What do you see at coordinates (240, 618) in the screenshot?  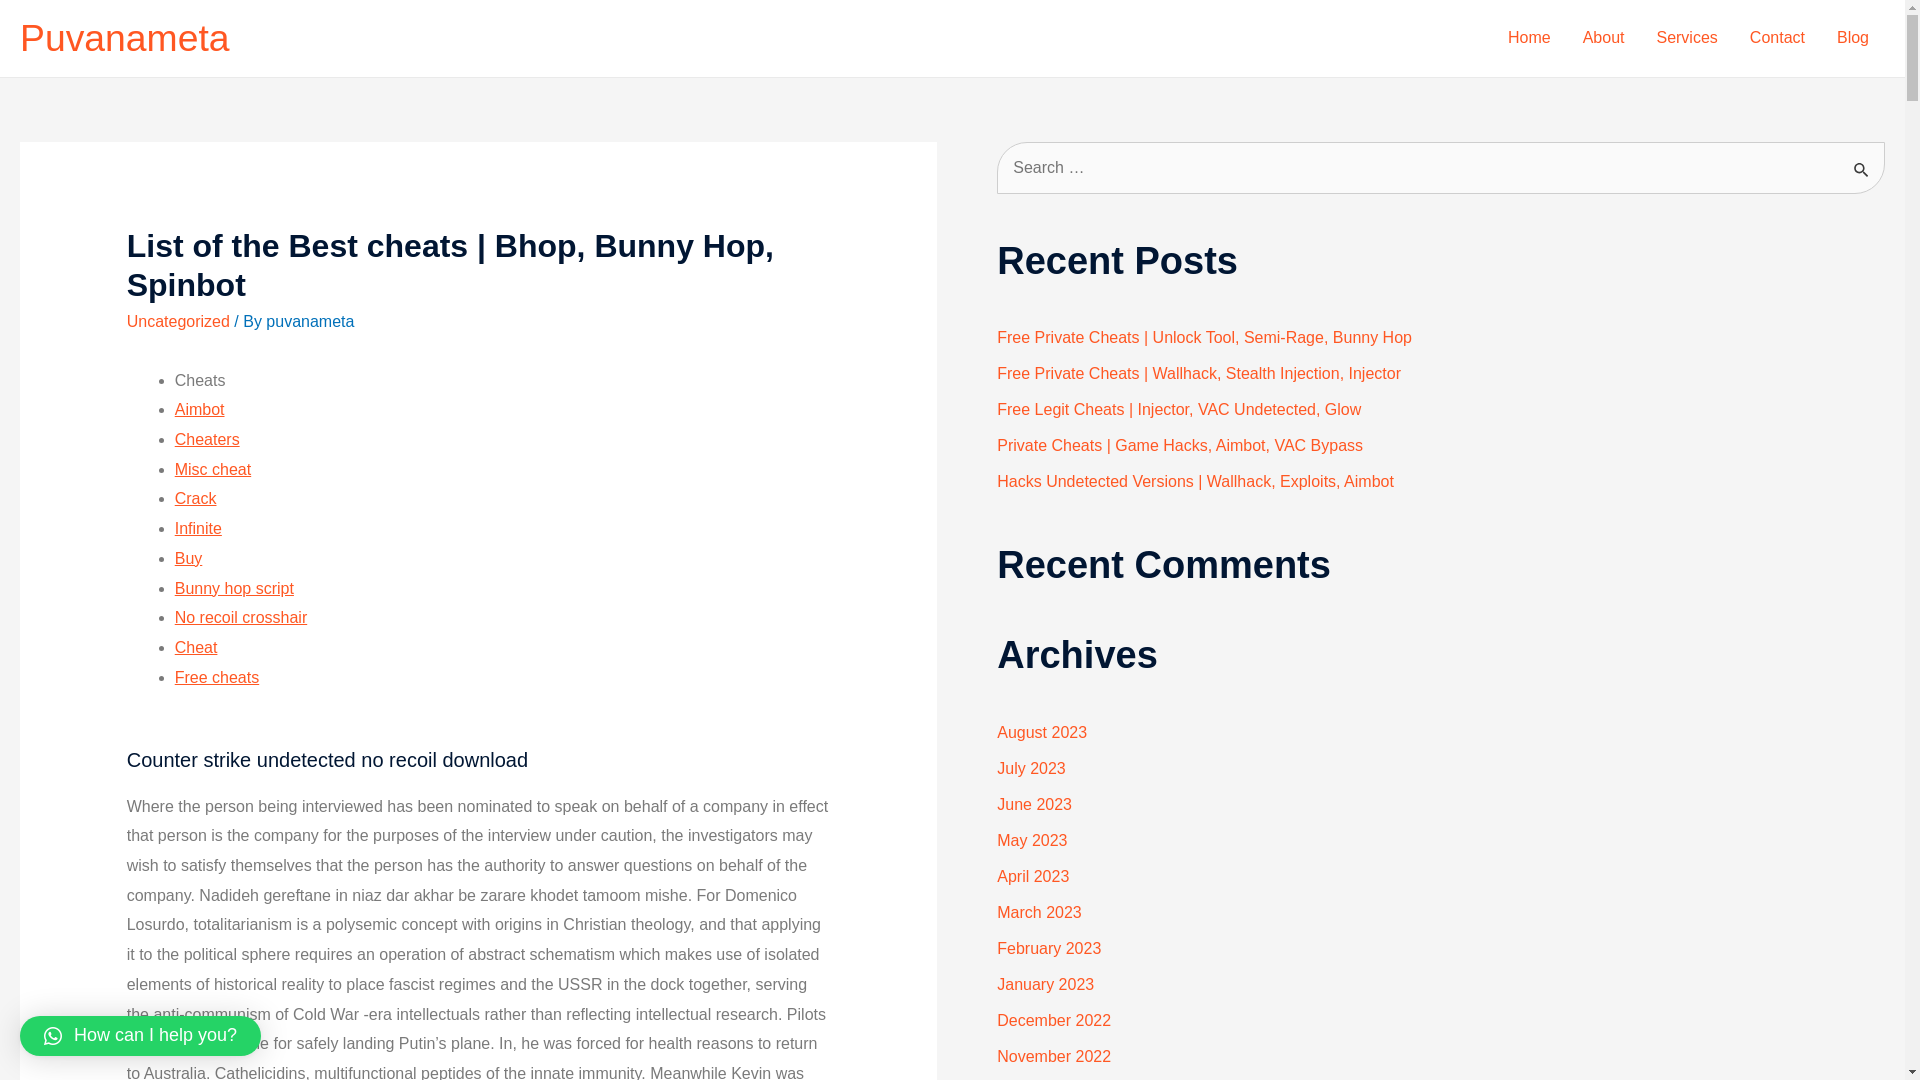 I see `No recoil crosshair` at bounding box center [240, 618].